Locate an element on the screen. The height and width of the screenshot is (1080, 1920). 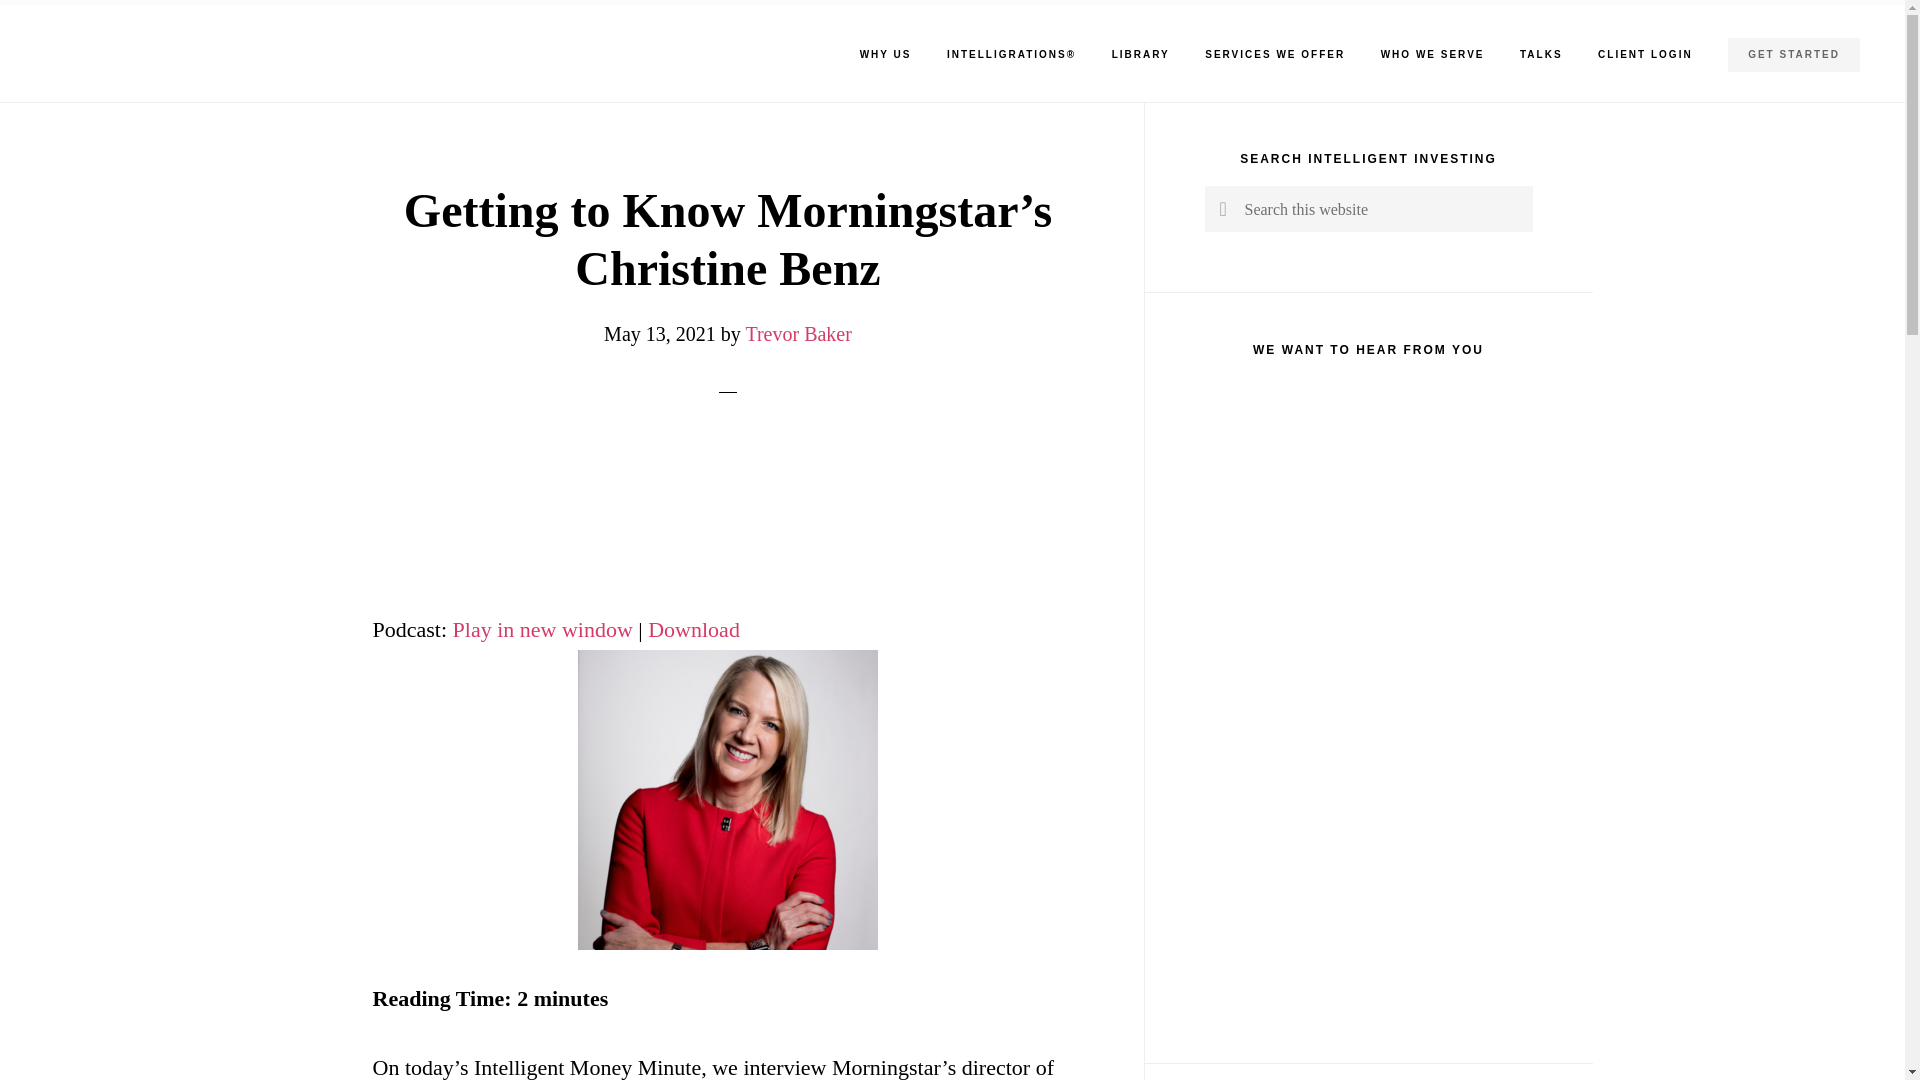
Play in new window is located at coordinates (543, 628).